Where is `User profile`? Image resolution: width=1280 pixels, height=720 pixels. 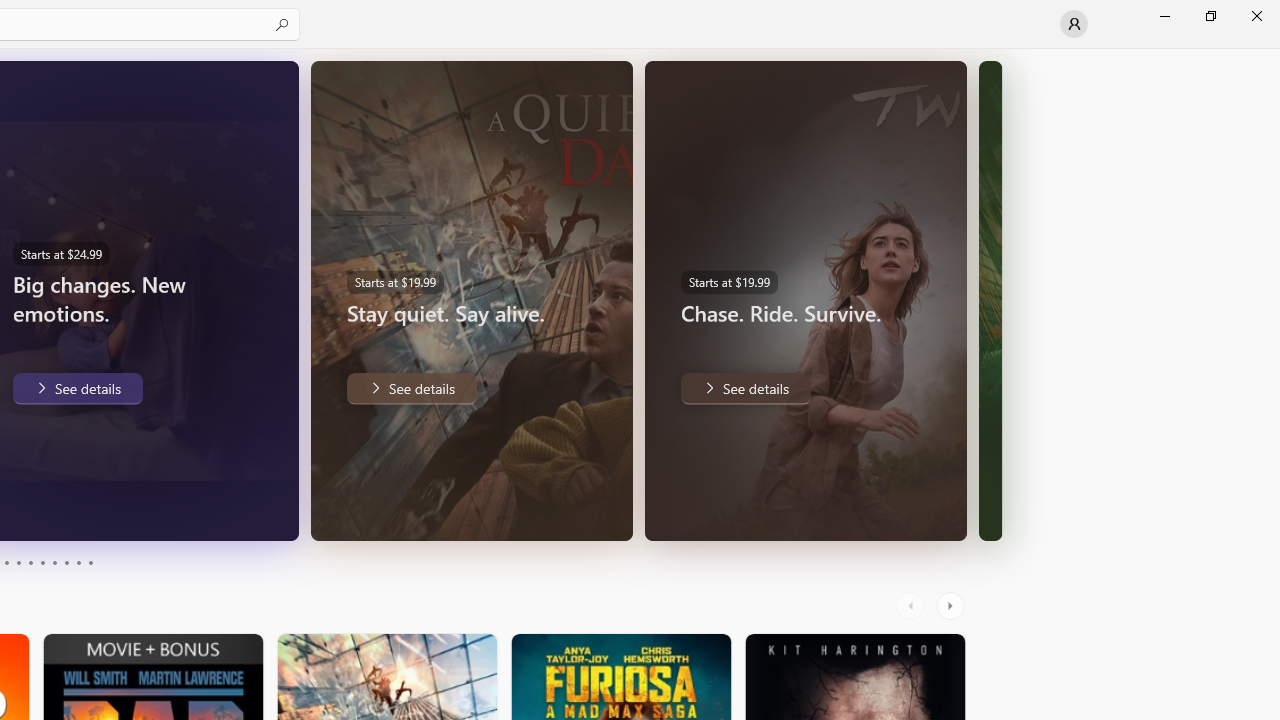
User profile is located at coordinates (1074, 24).